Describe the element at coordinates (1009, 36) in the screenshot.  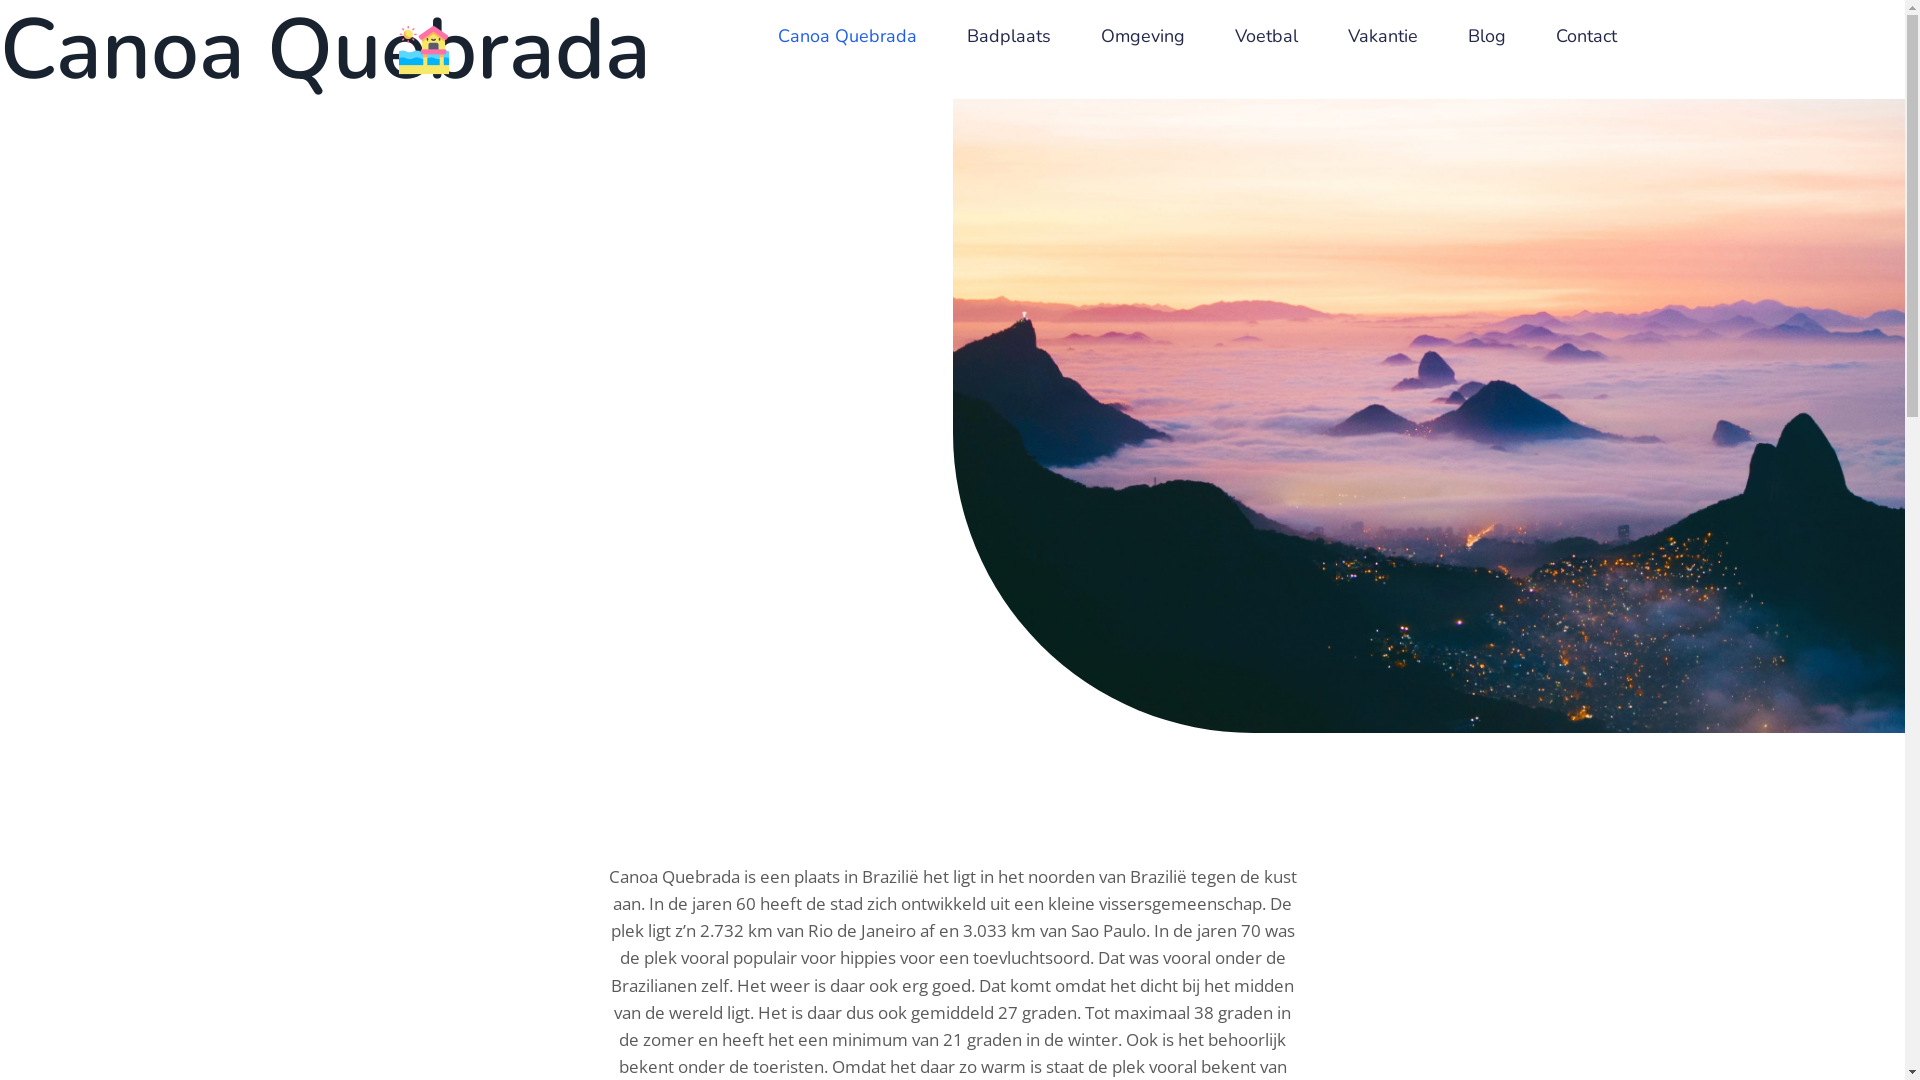
I see `Badplaats` at that location.